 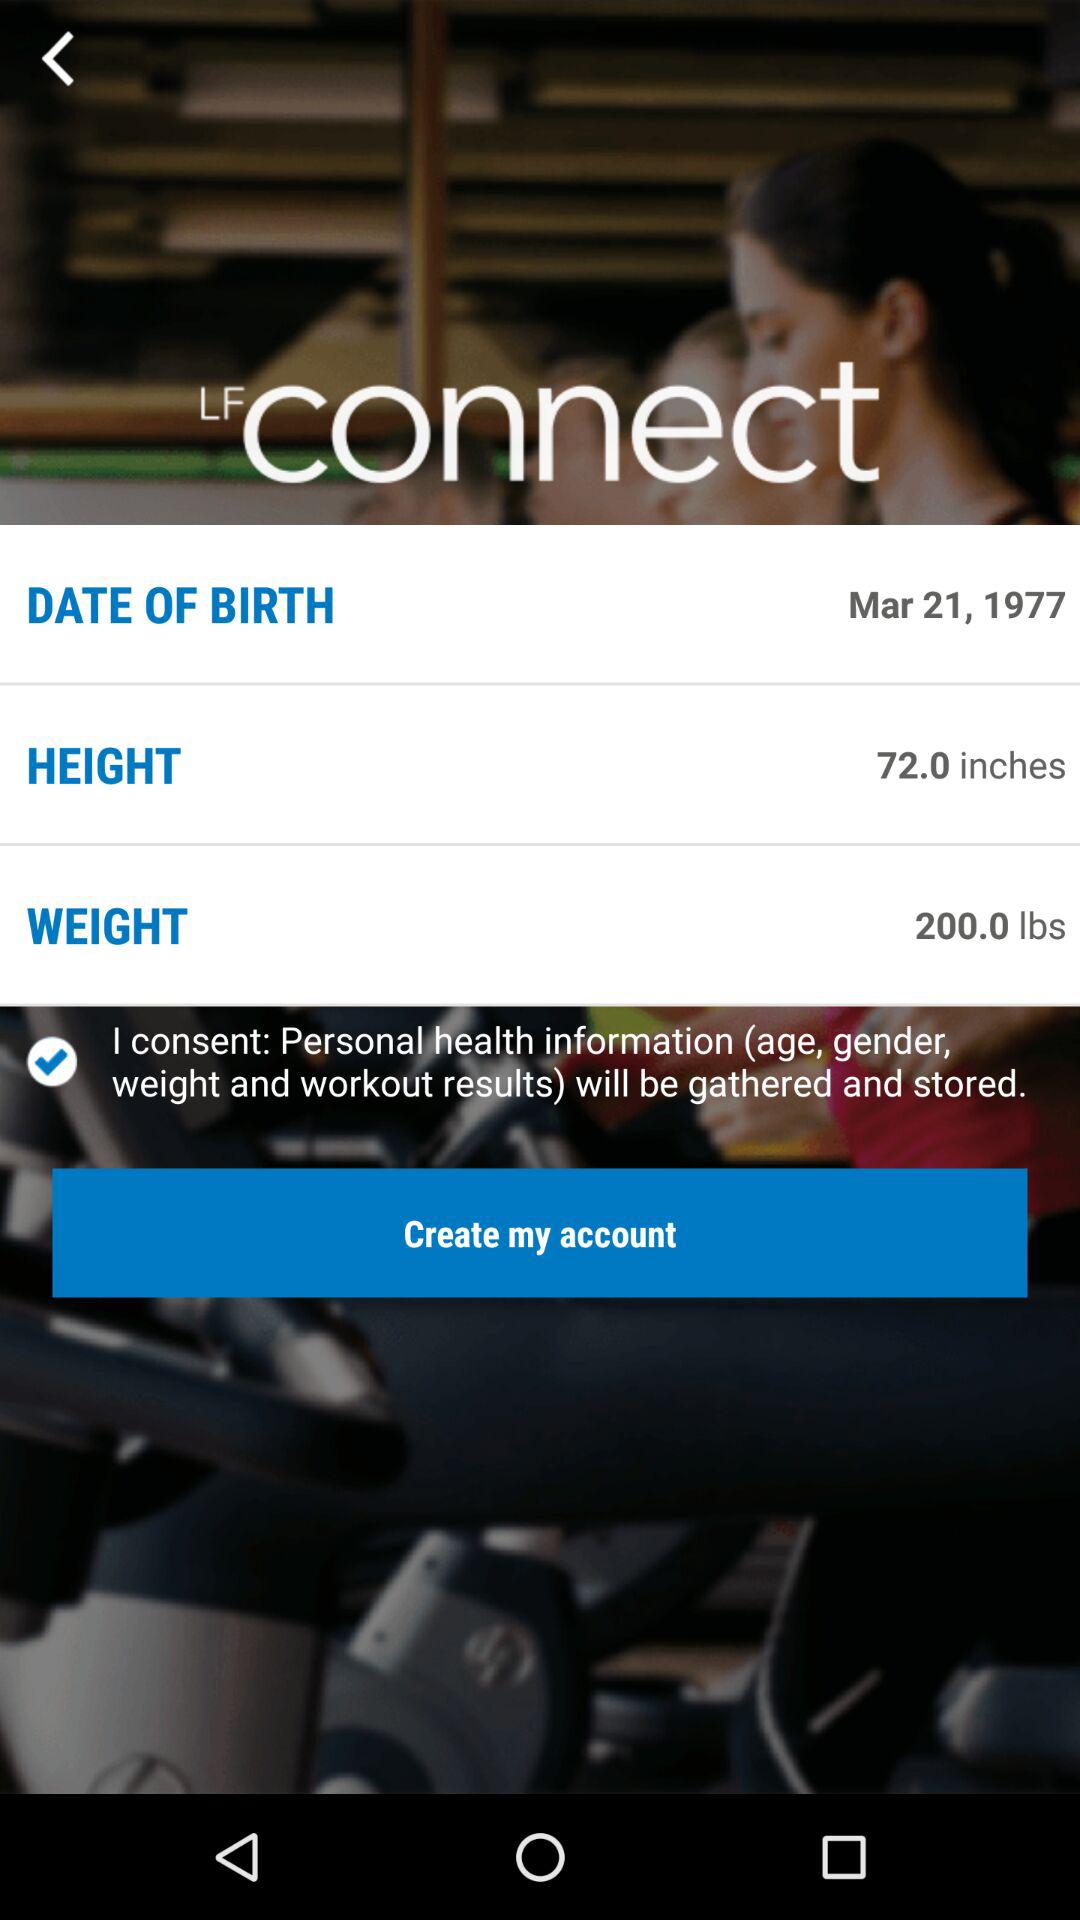 I want to click on turn on the icon next to the i consent personal item, so click(x=68, y=1061).